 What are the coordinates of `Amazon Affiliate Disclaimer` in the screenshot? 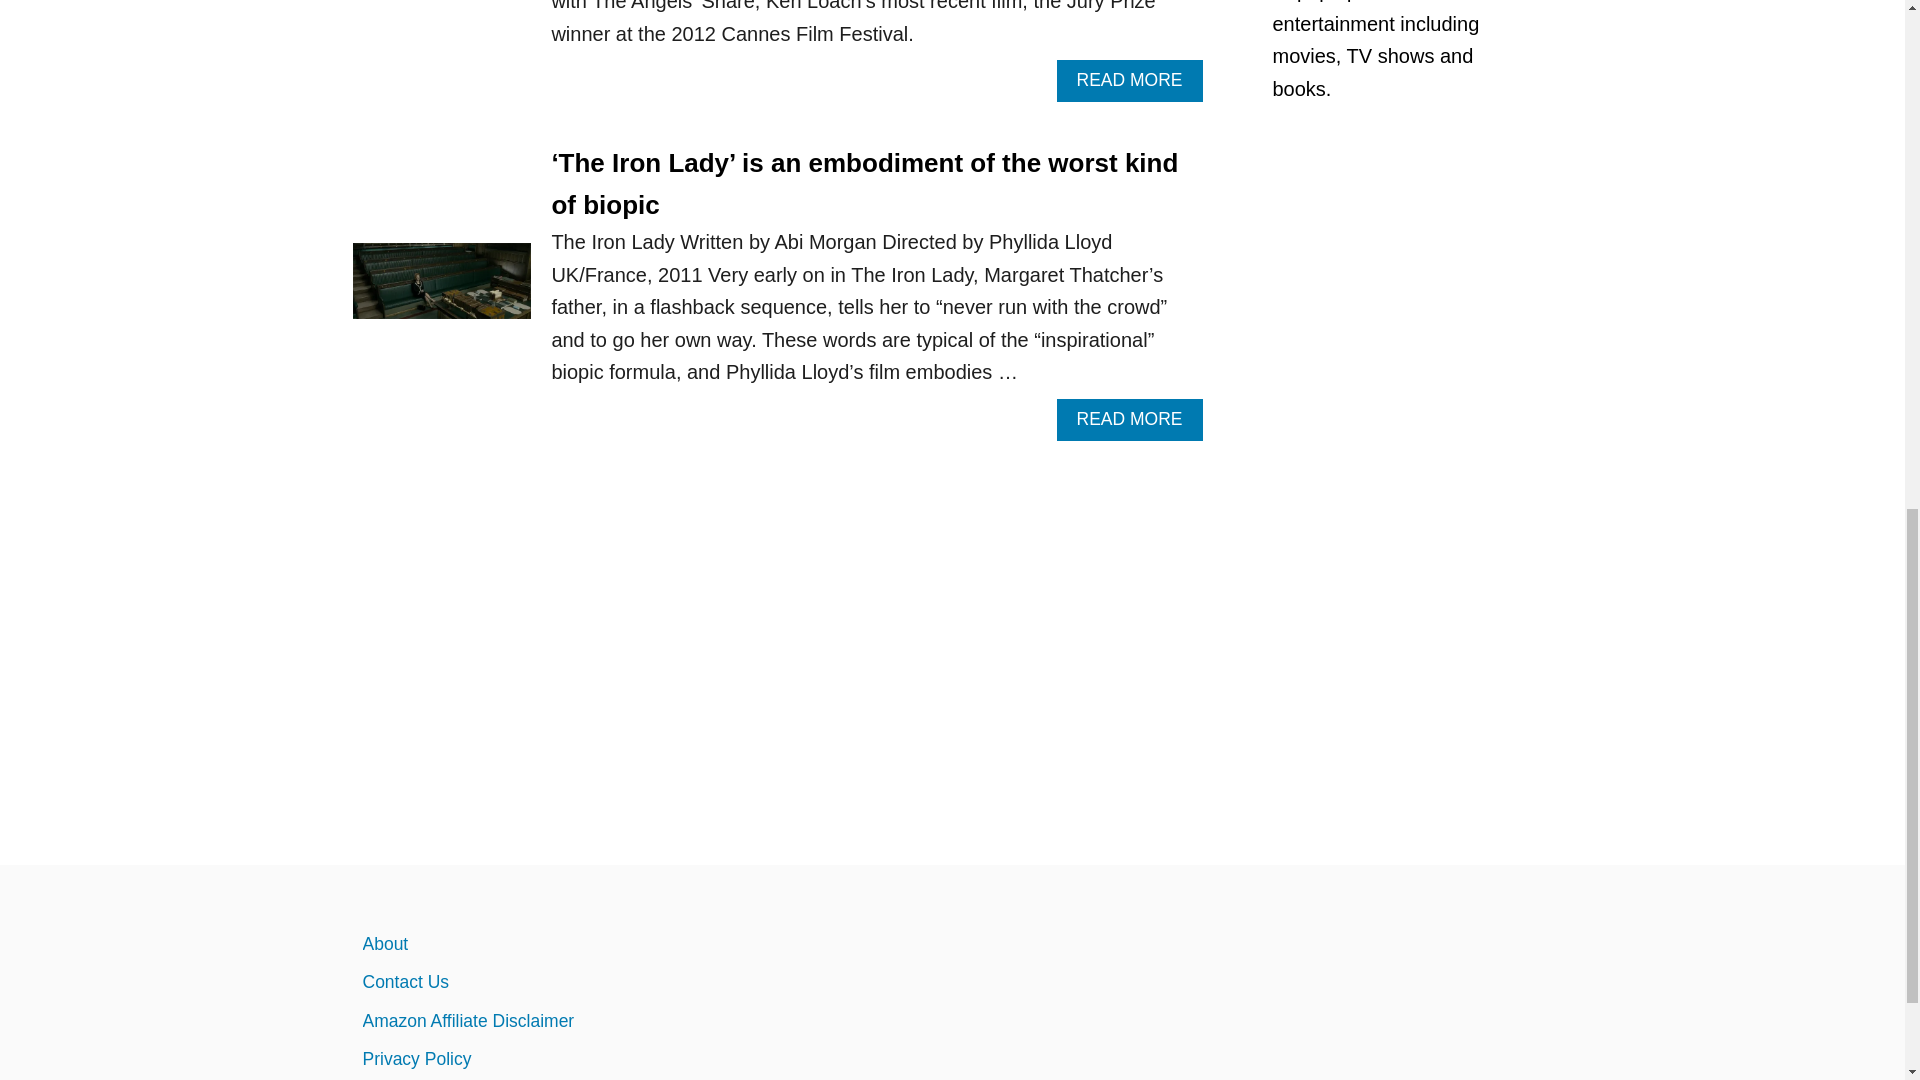 It's located at (536, 1021).